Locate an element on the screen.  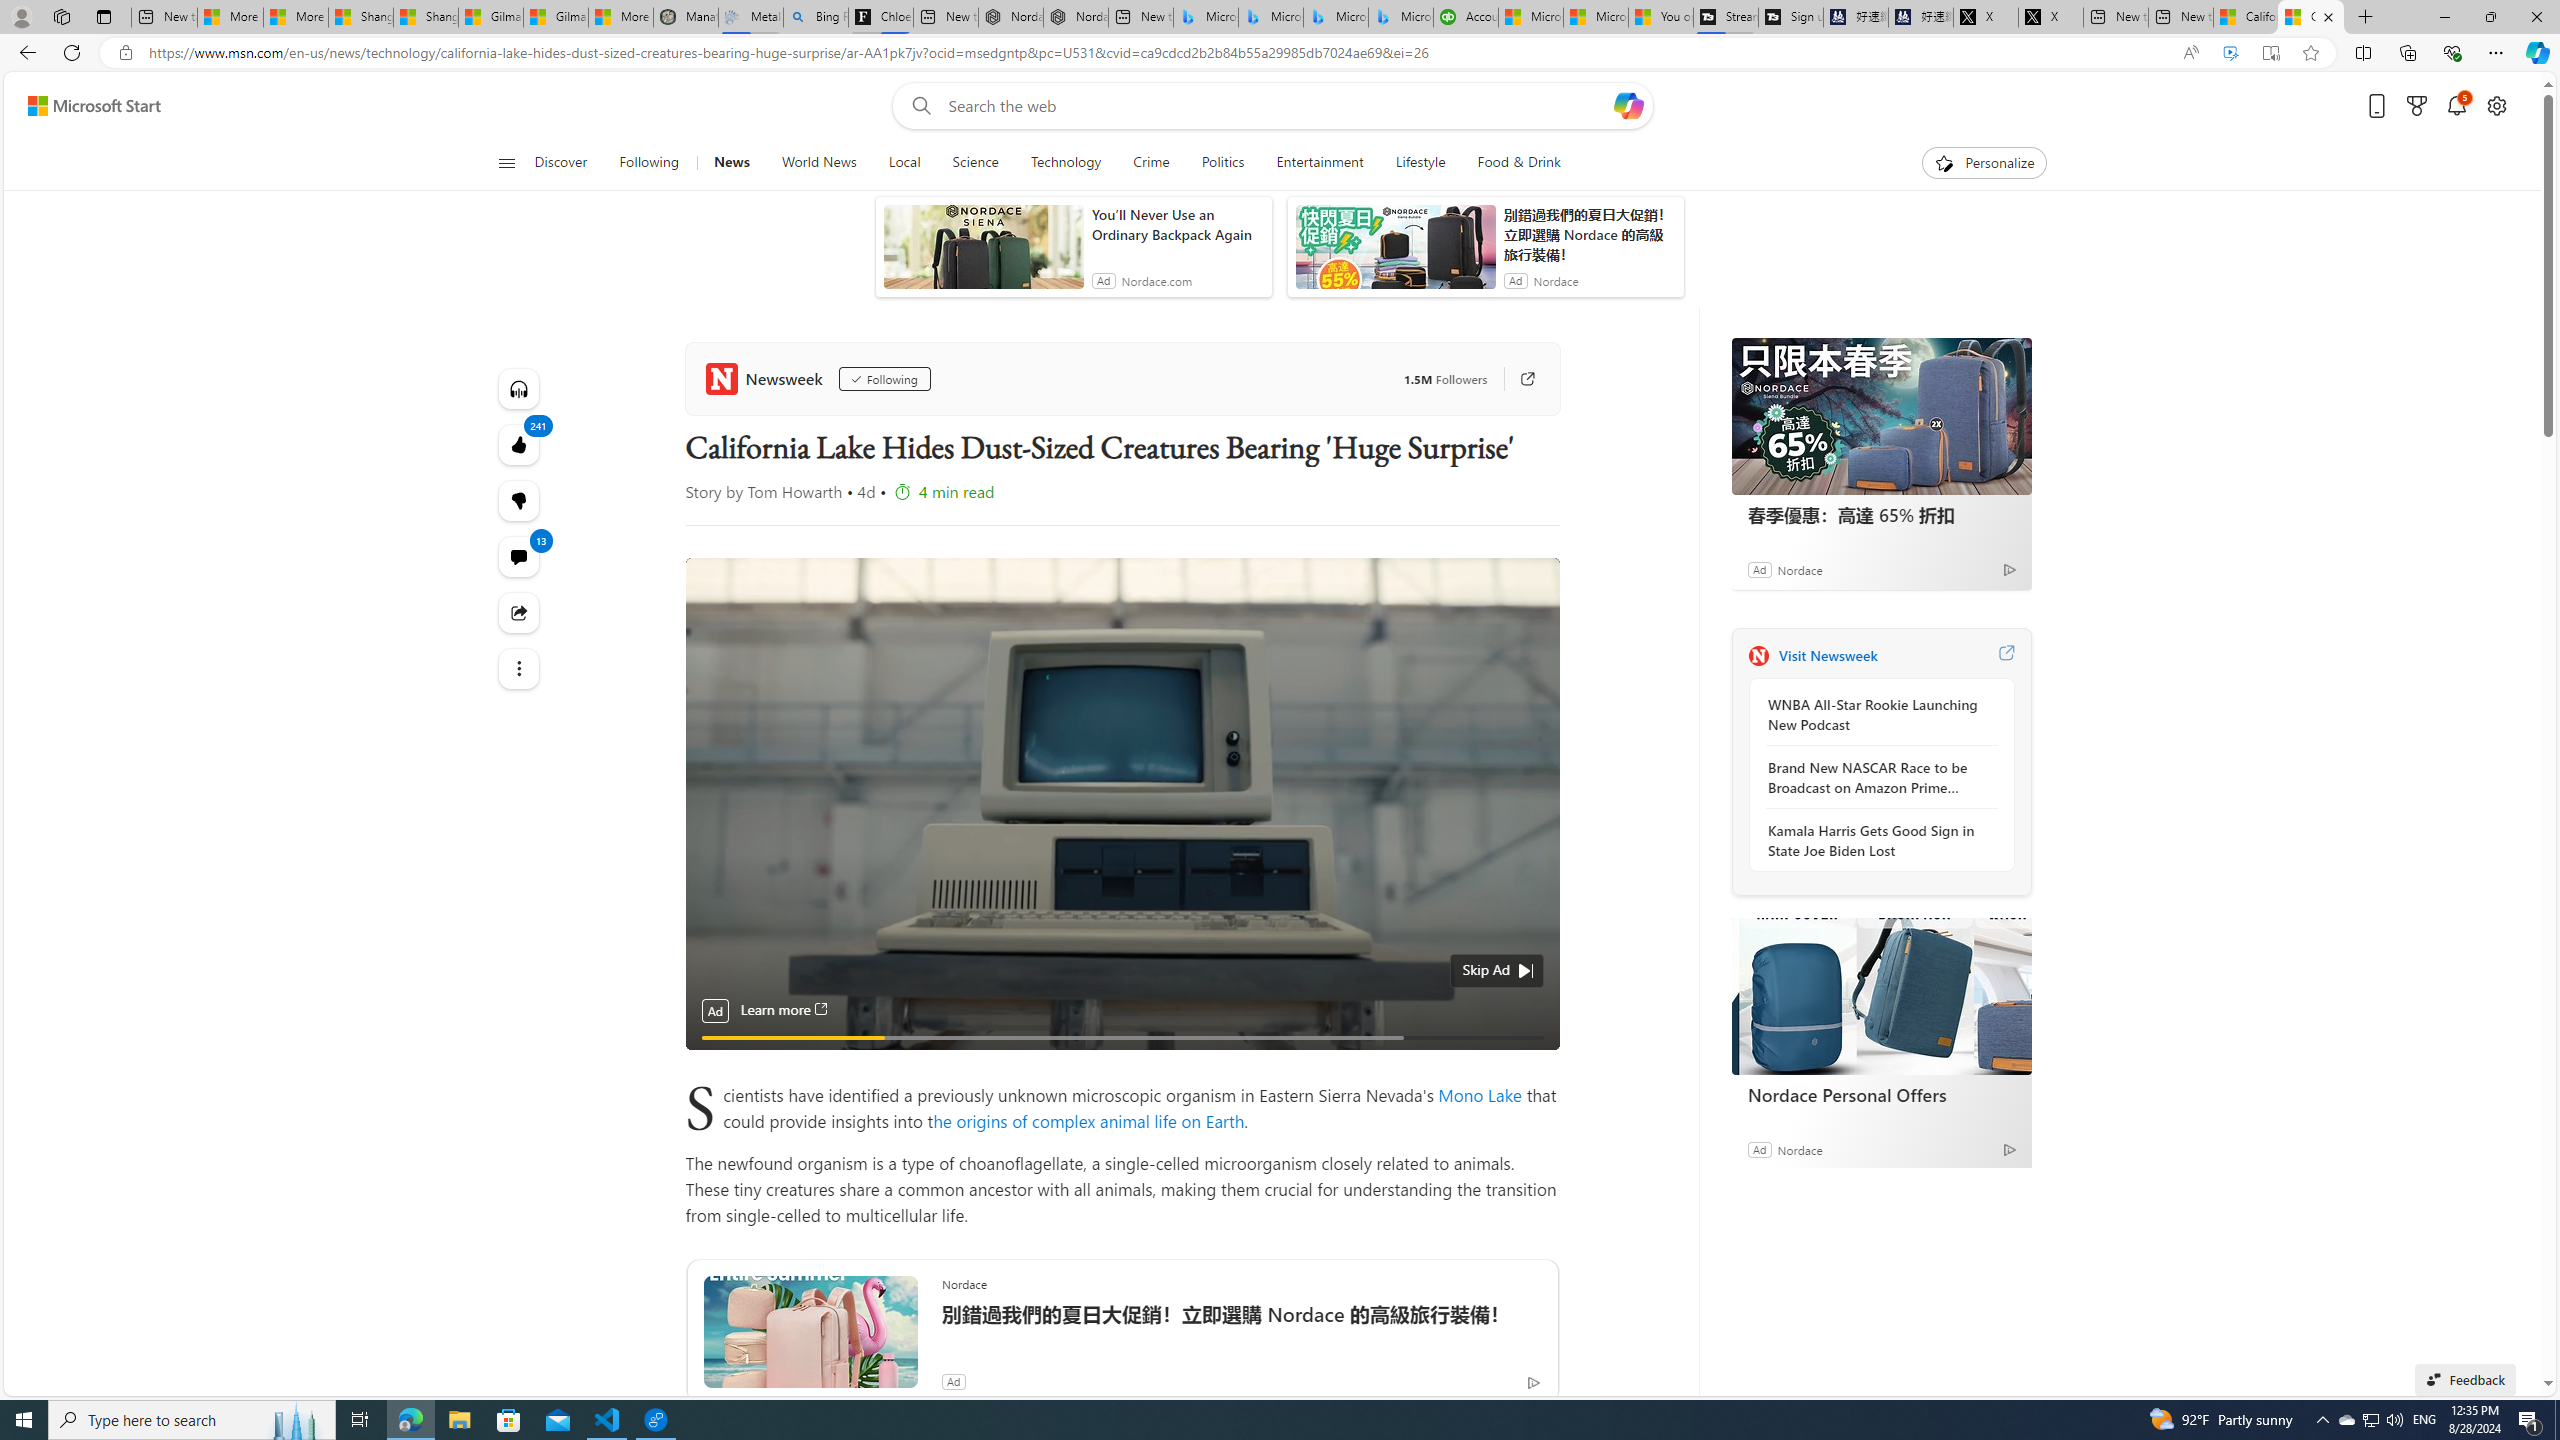
WNBA All-Star Rookie Launching New Podcast is located at coordinates (1876, 714).